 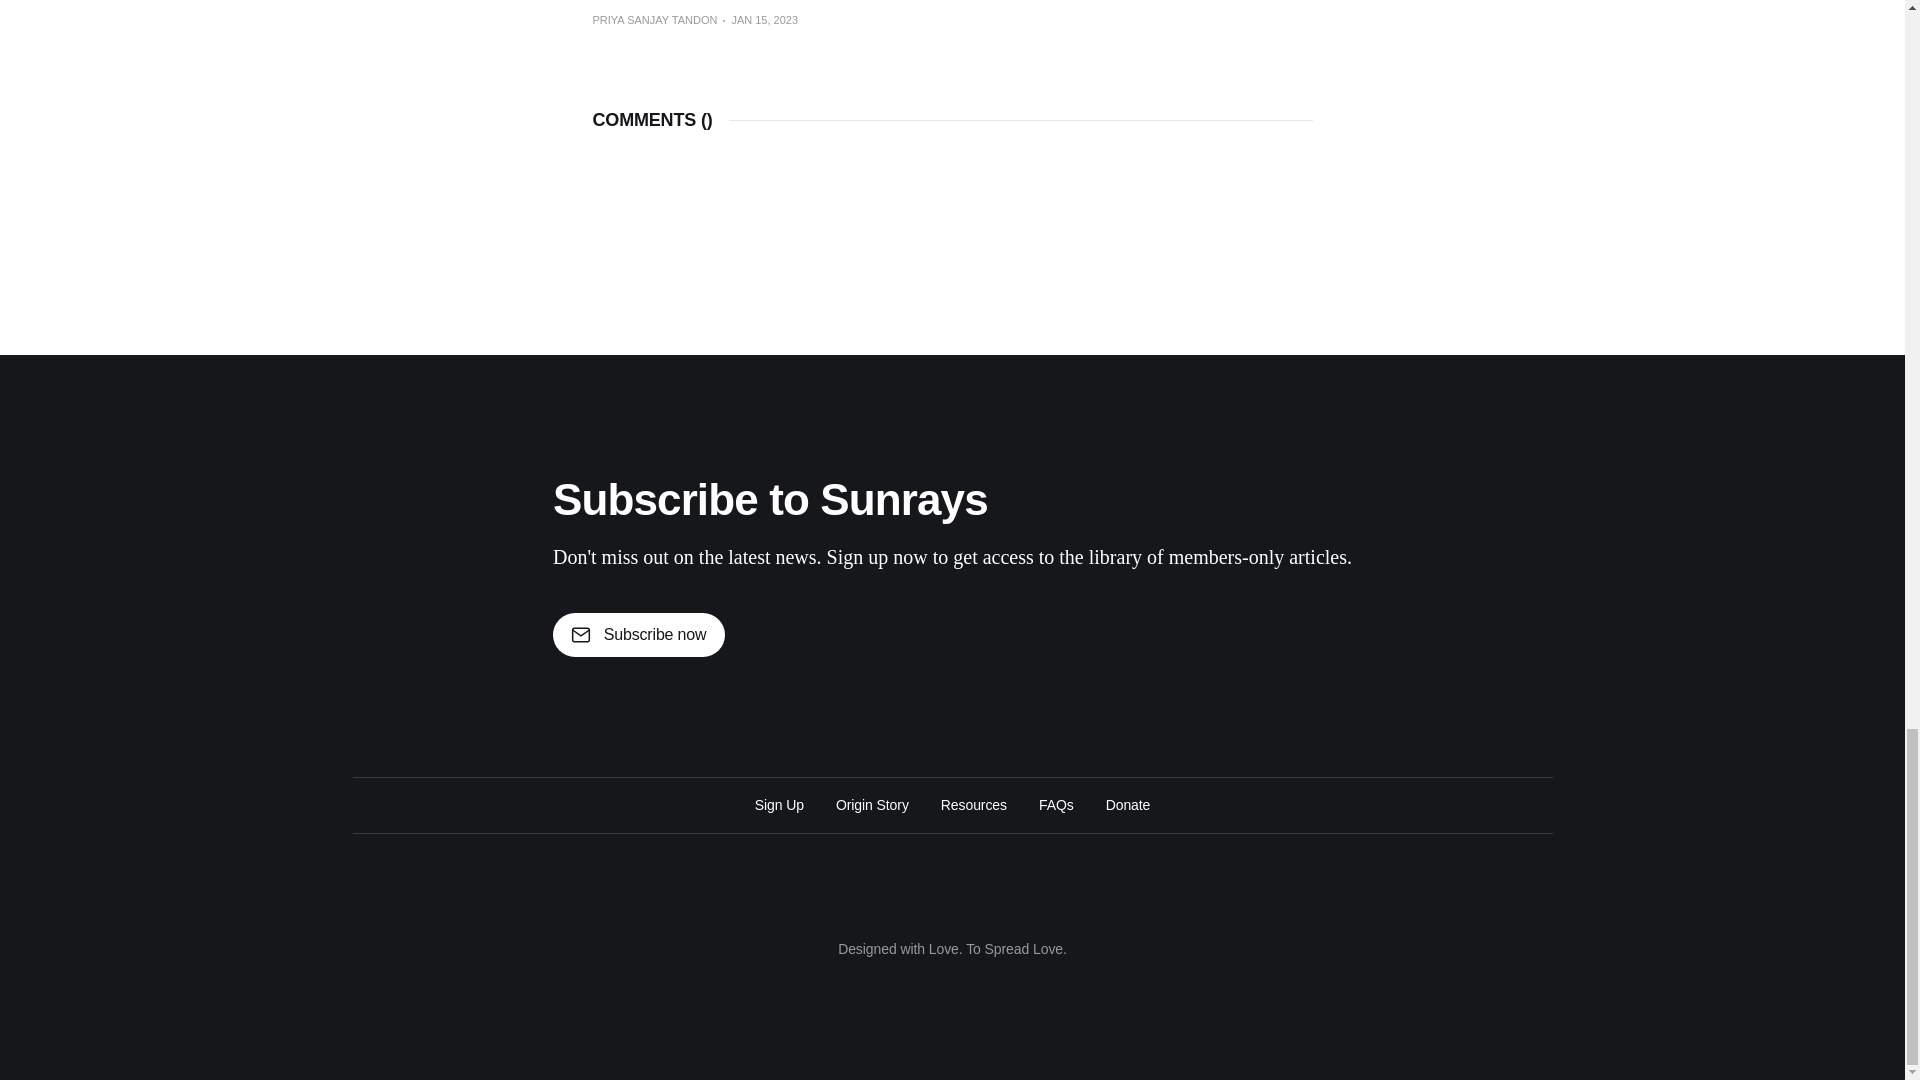 What do you see at coordinates (1056, 804) in the screenshot?
I see `FAQs` at bounding box center [1056, 804].